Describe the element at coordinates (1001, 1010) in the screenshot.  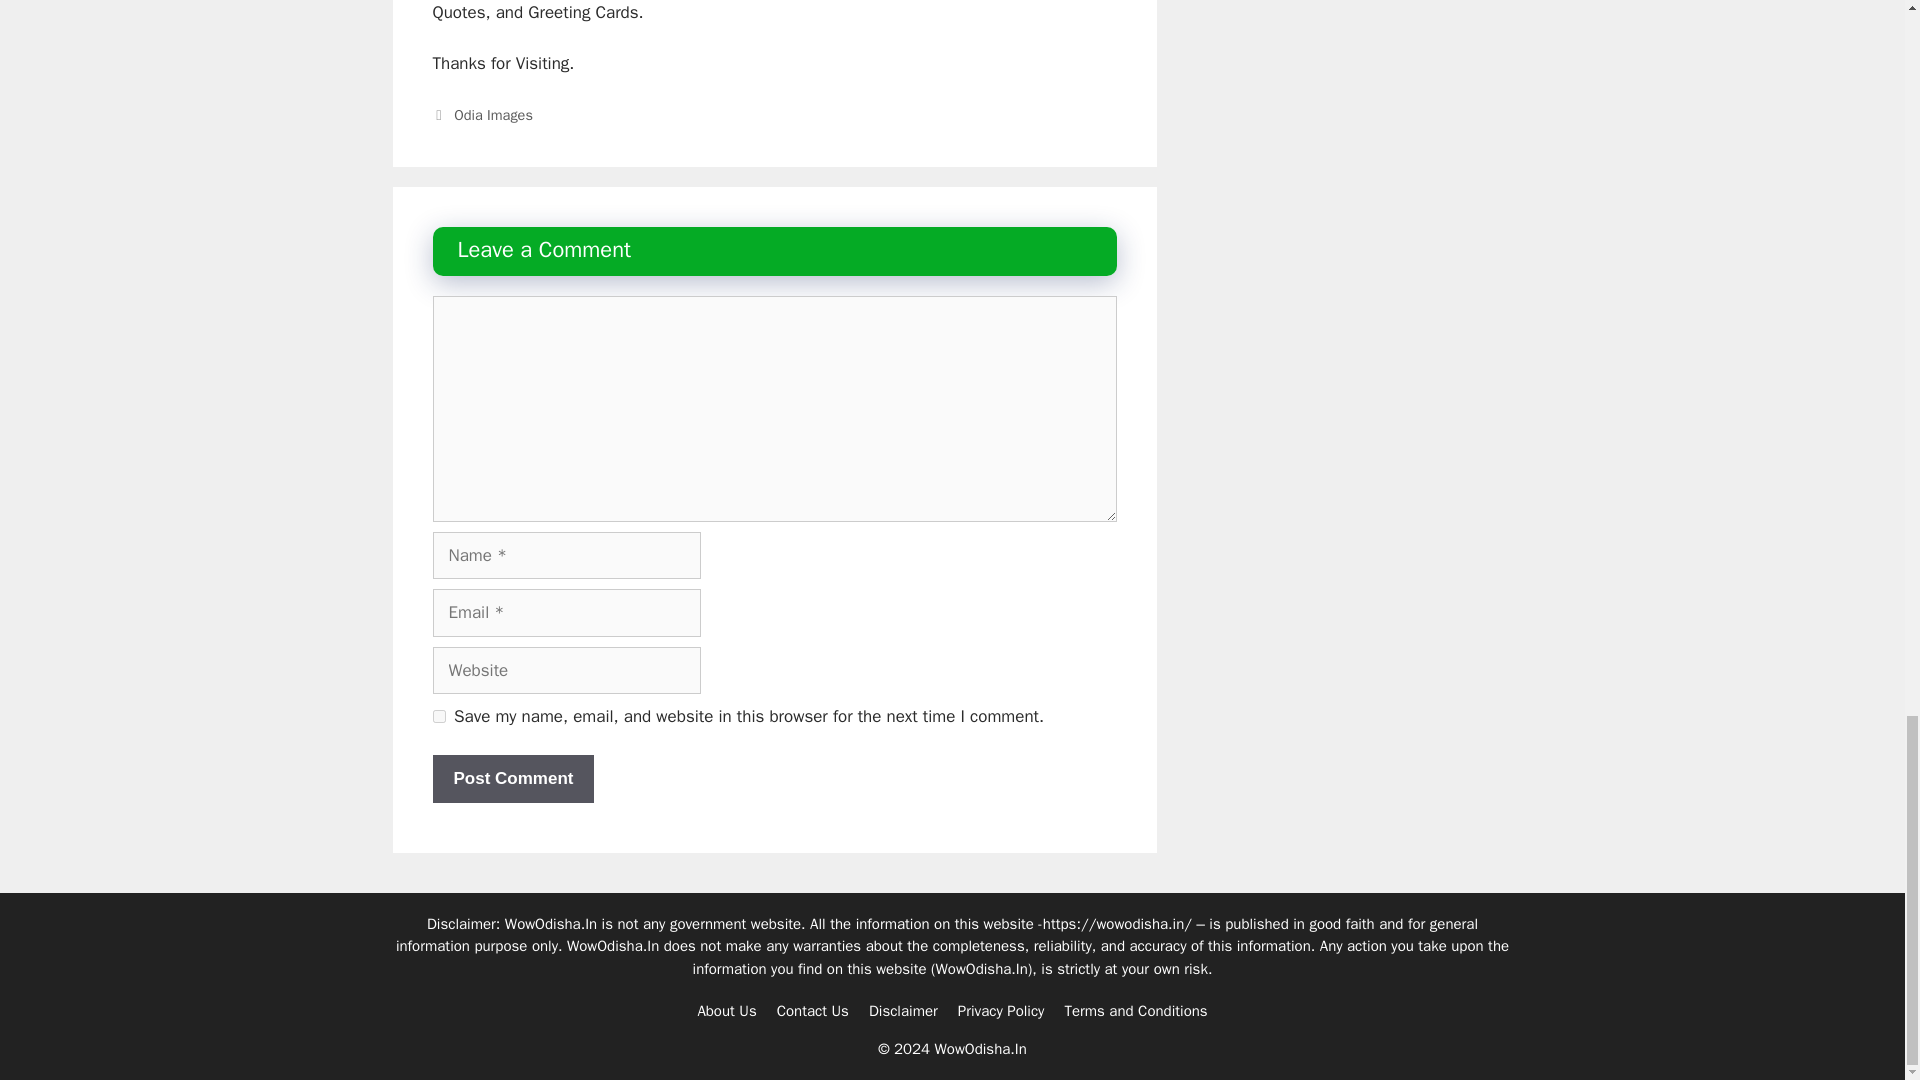
I see `Privacy Policy` at that location.